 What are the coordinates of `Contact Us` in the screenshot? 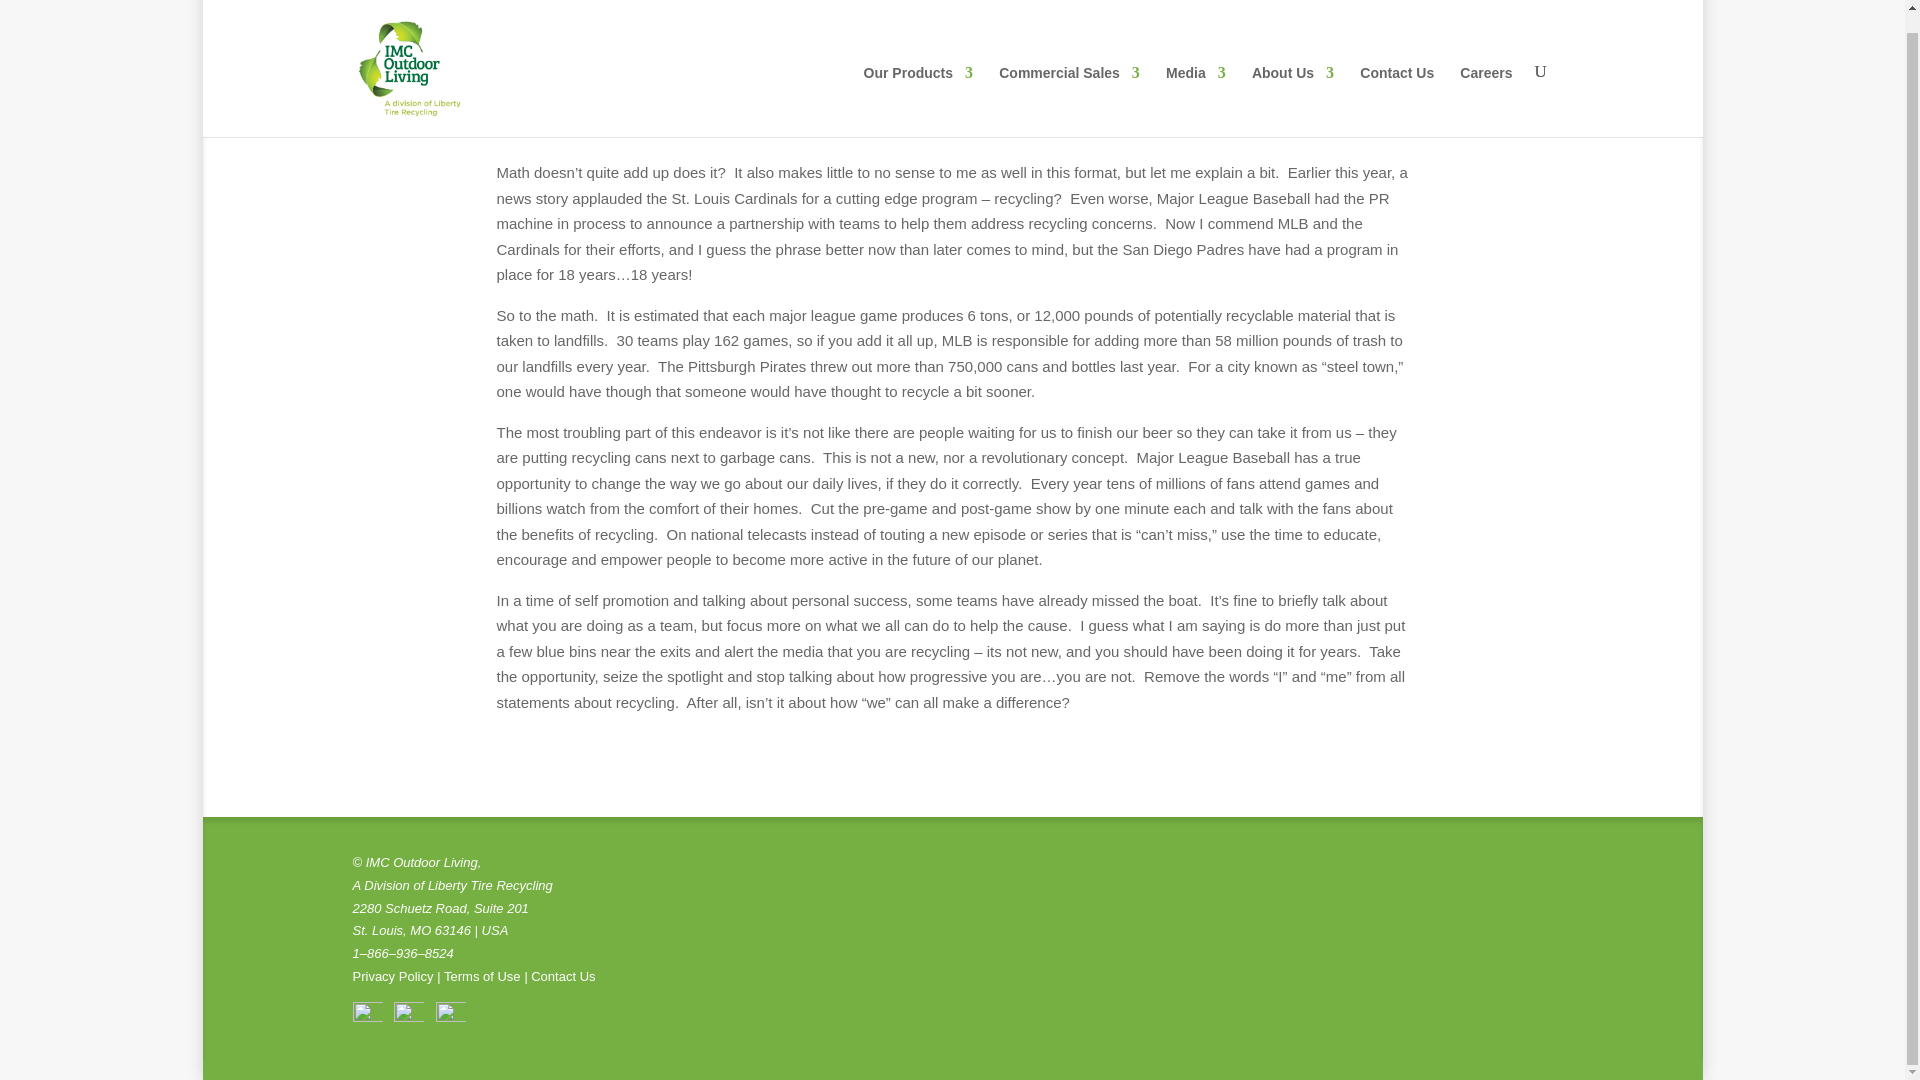 It's located at (1396, 82).